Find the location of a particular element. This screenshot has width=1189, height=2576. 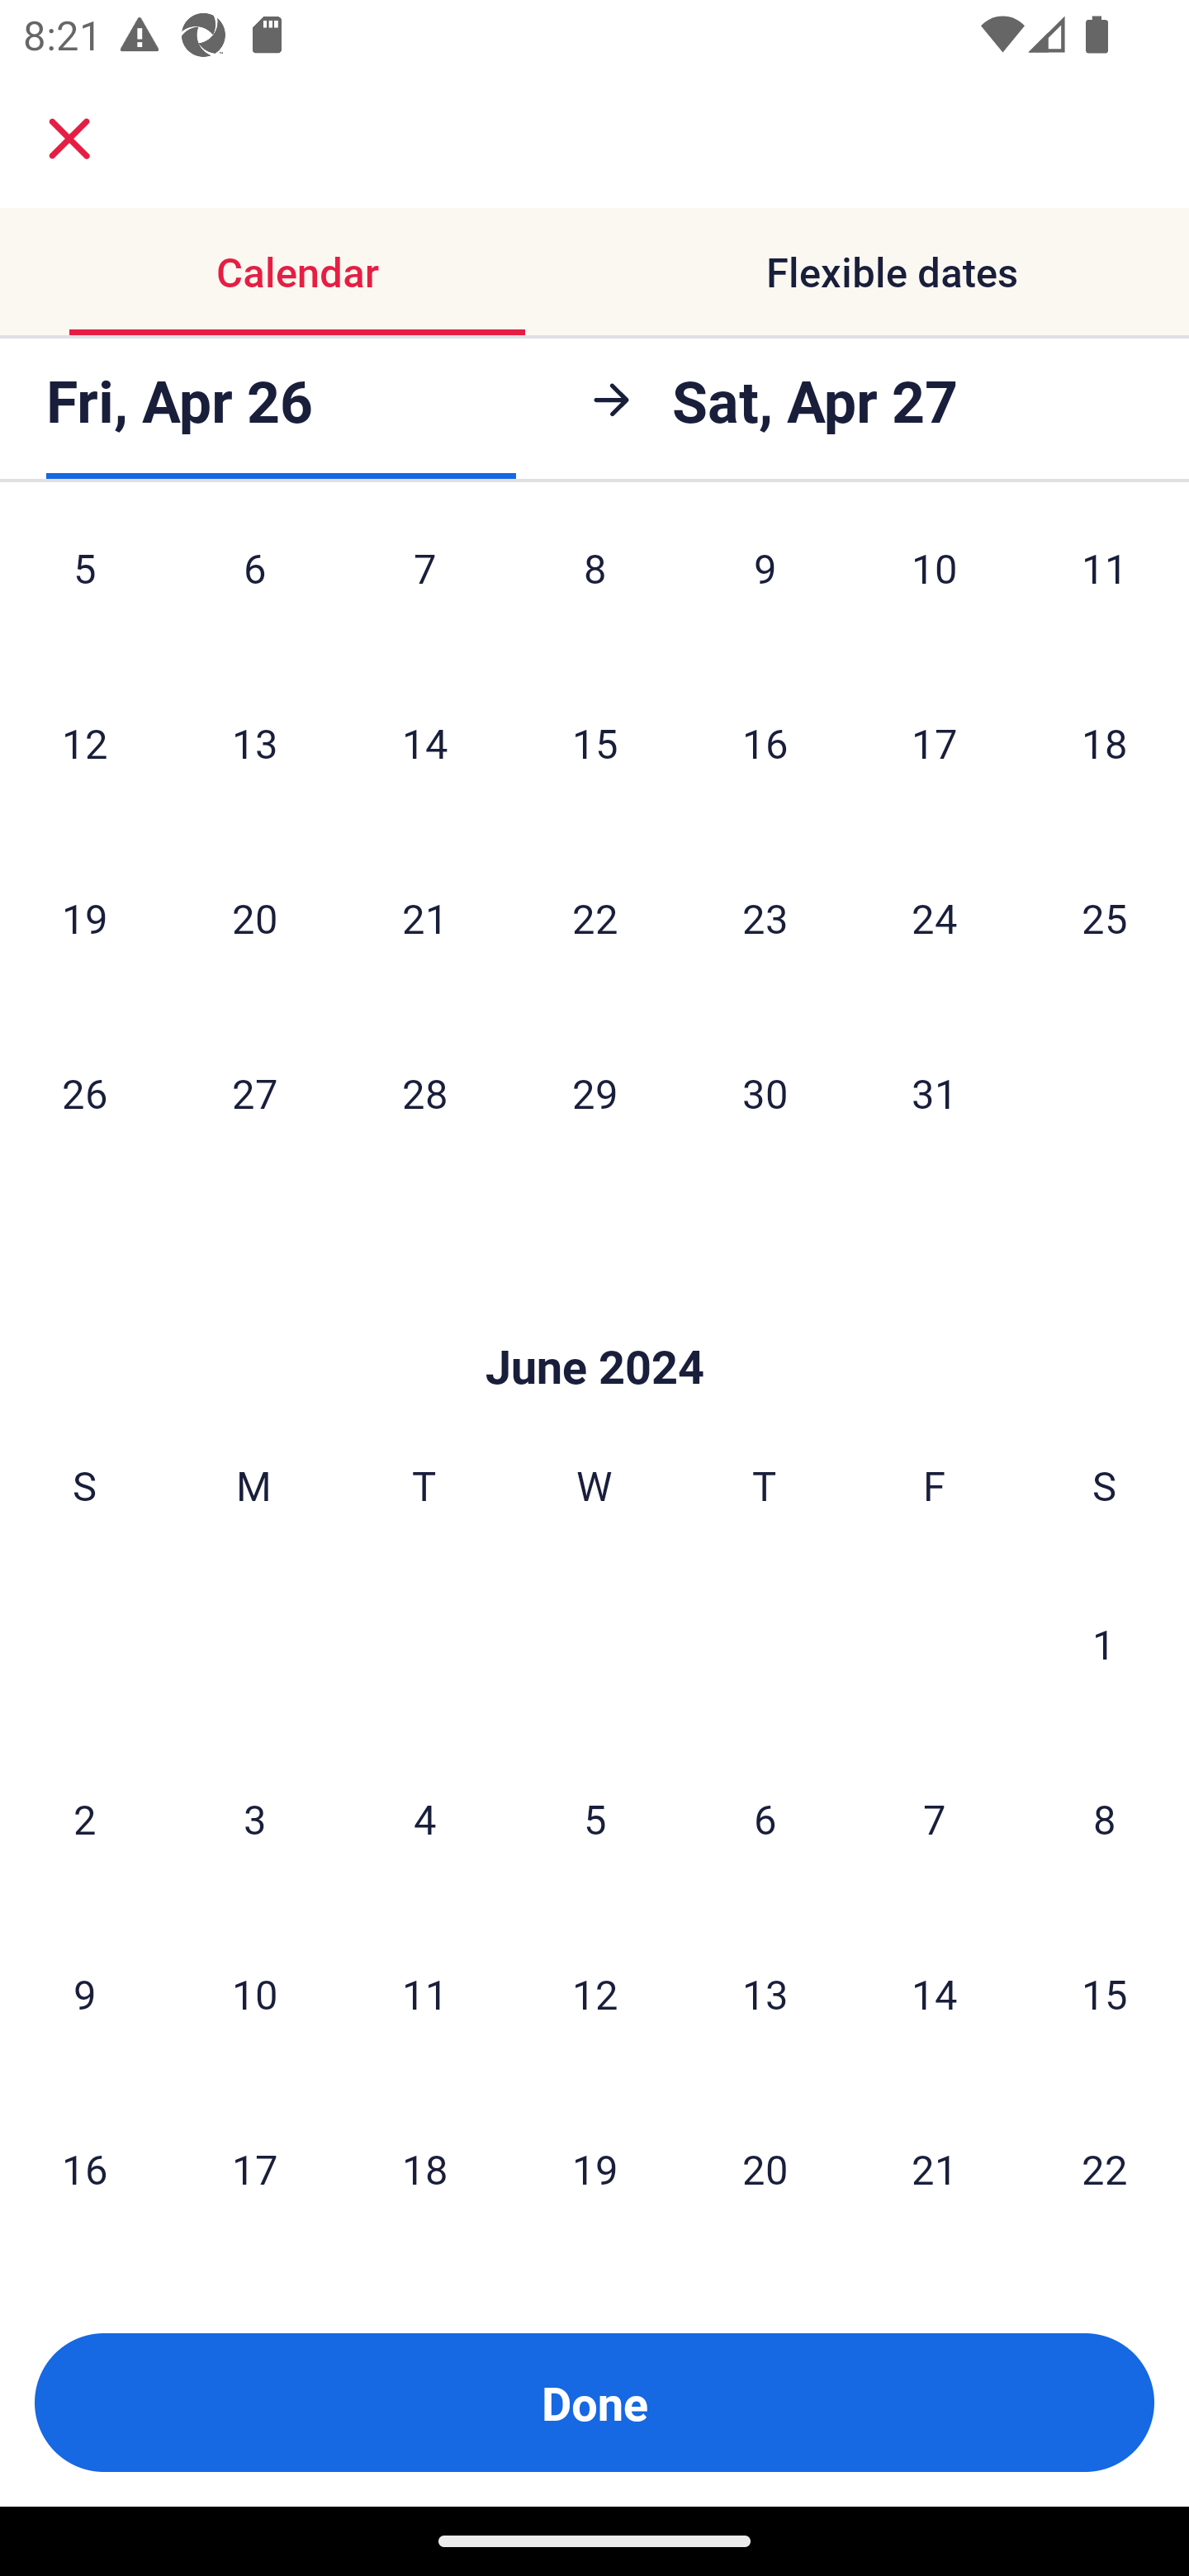

Skip to Done is located at coordinates (594, 1318).